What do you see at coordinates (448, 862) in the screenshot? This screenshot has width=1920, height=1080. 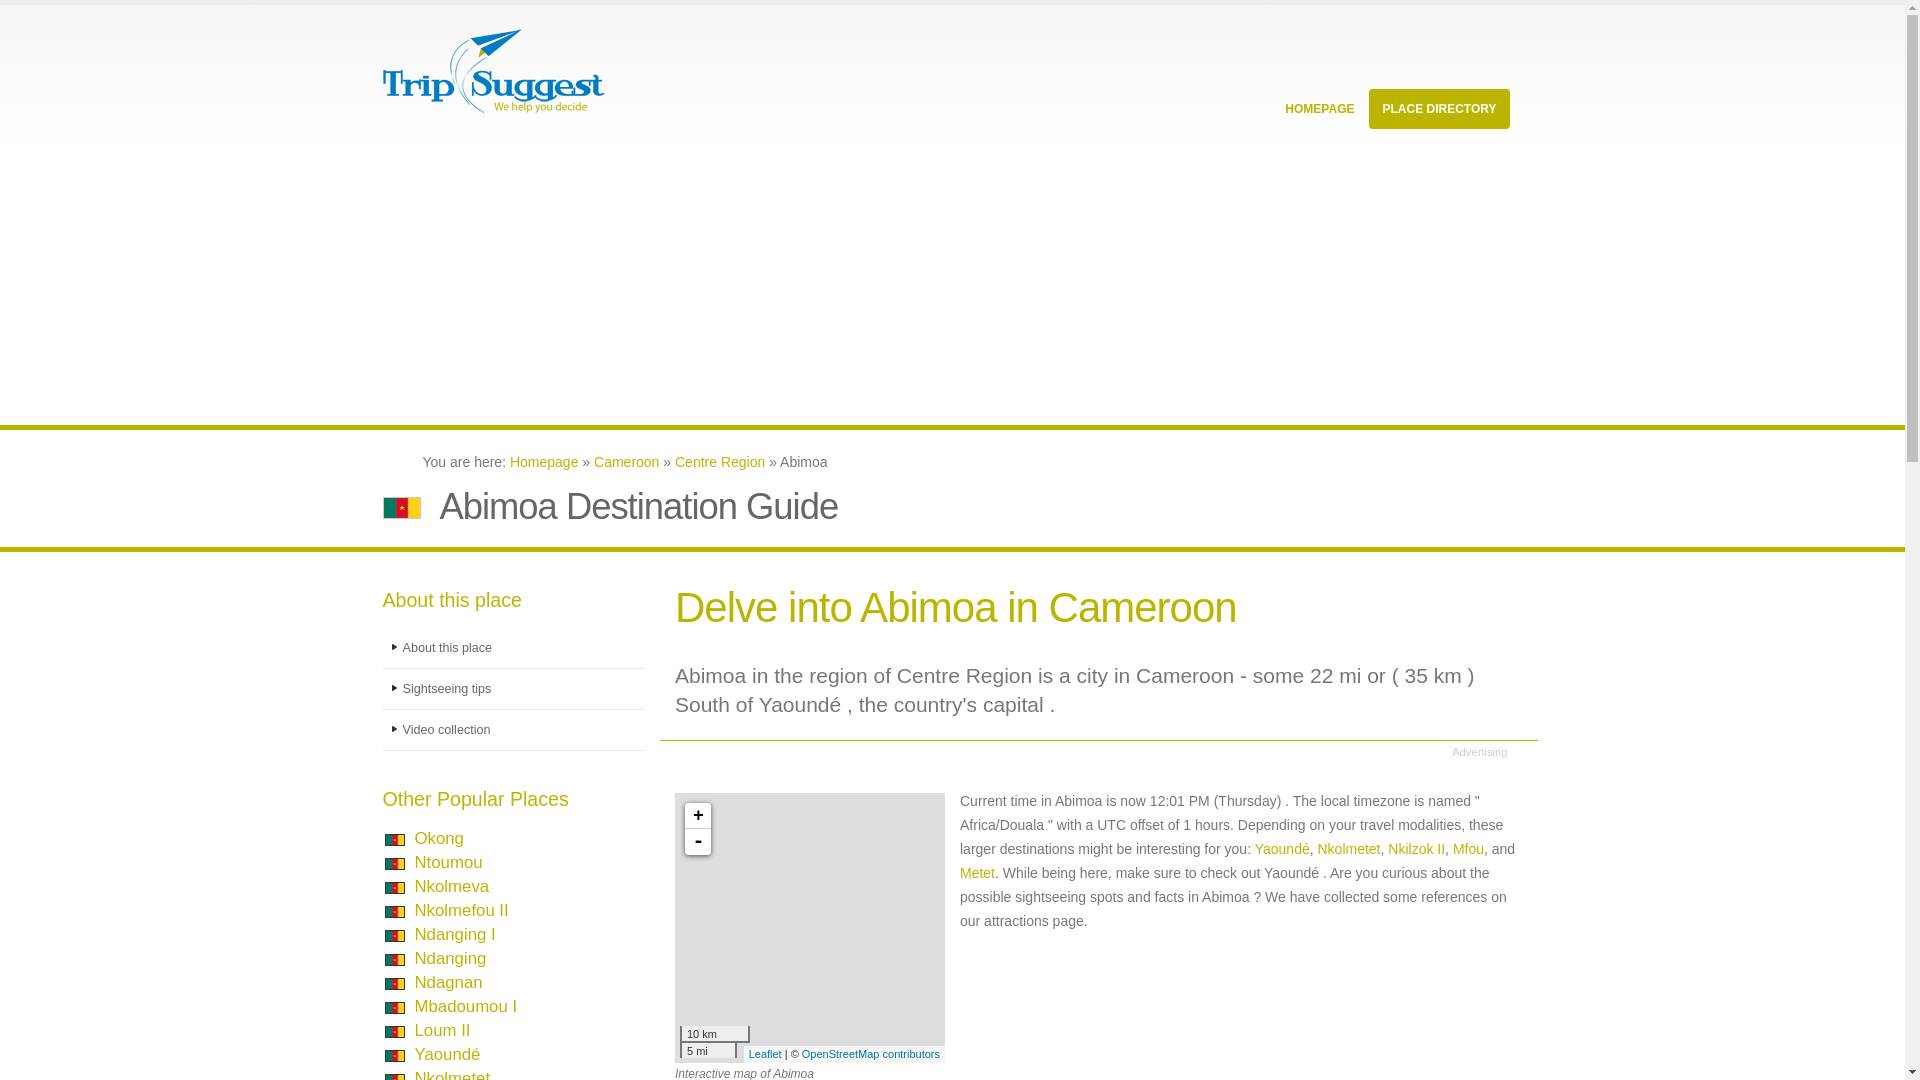 I see `Ntoumou` at bounding box center [448, 862].